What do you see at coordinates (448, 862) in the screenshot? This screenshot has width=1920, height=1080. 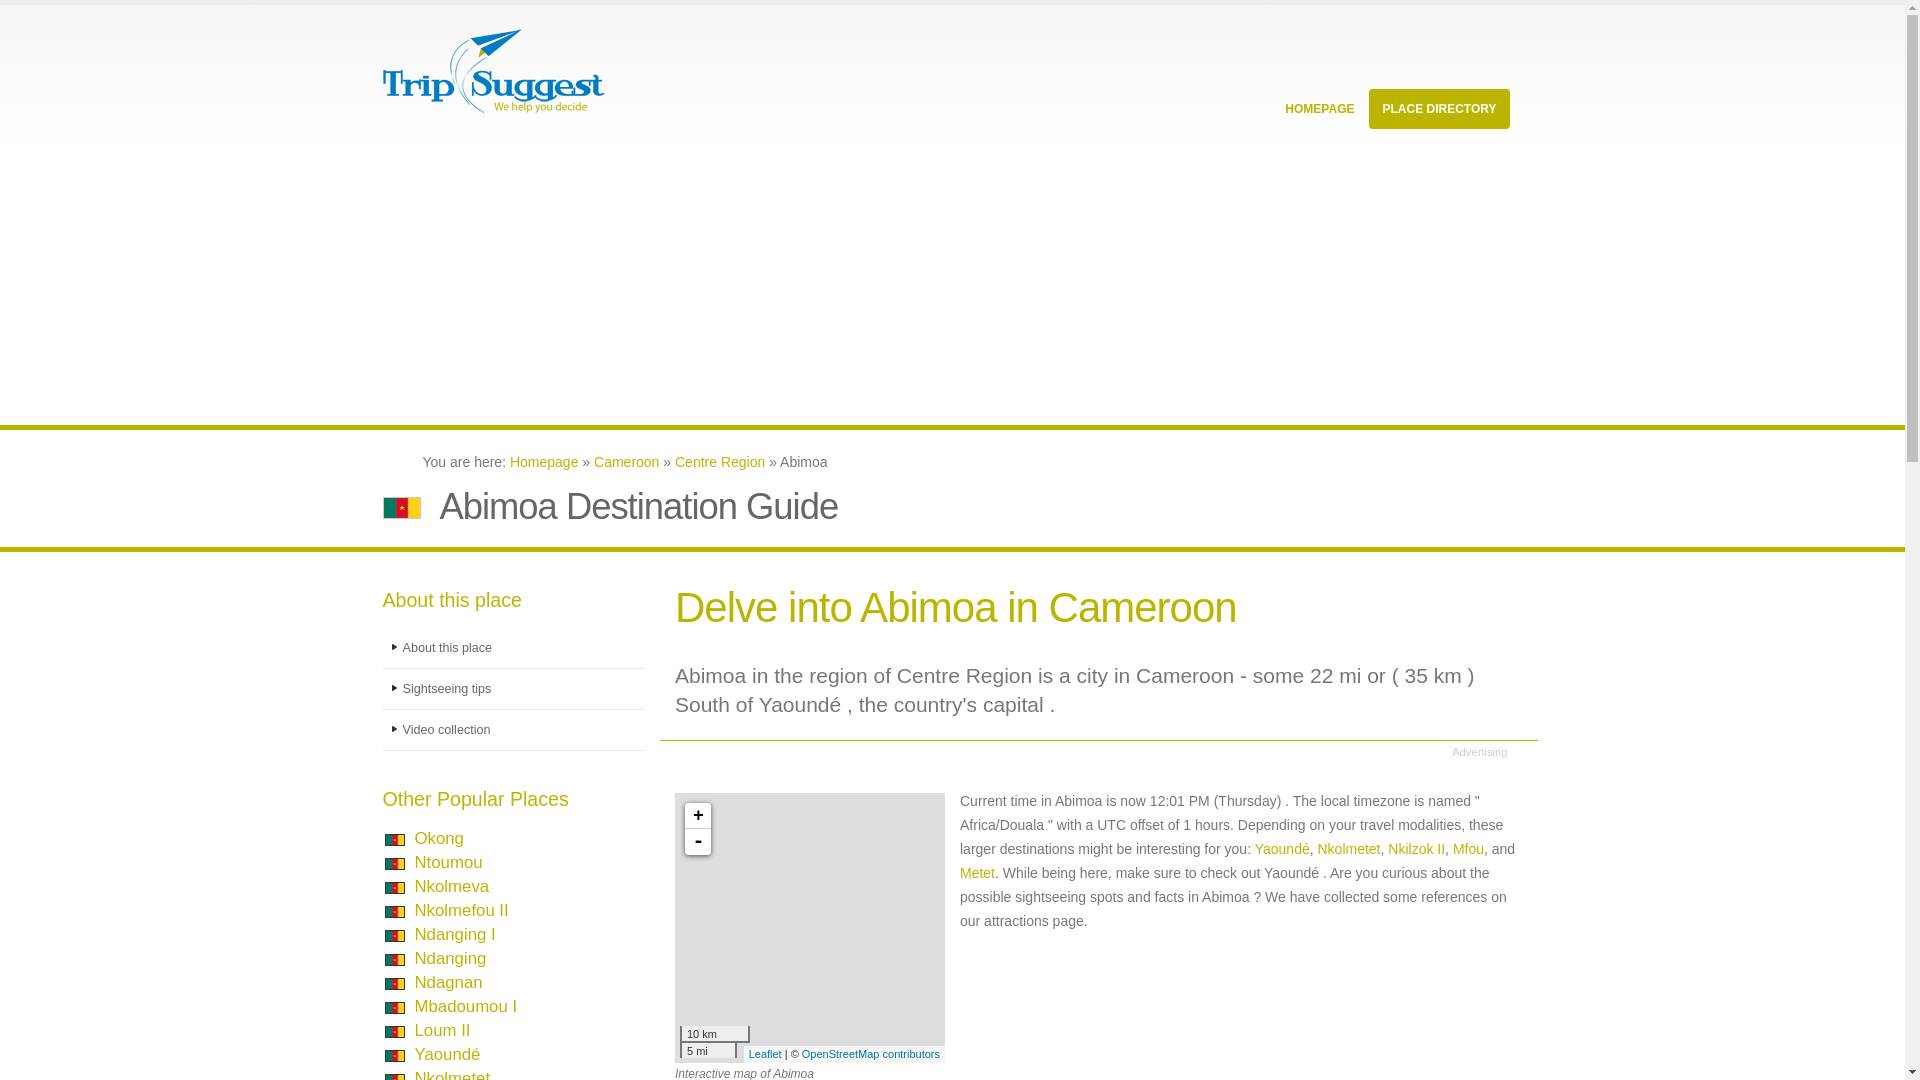 I see `Ntoumou` at bounding box center [448, 862].